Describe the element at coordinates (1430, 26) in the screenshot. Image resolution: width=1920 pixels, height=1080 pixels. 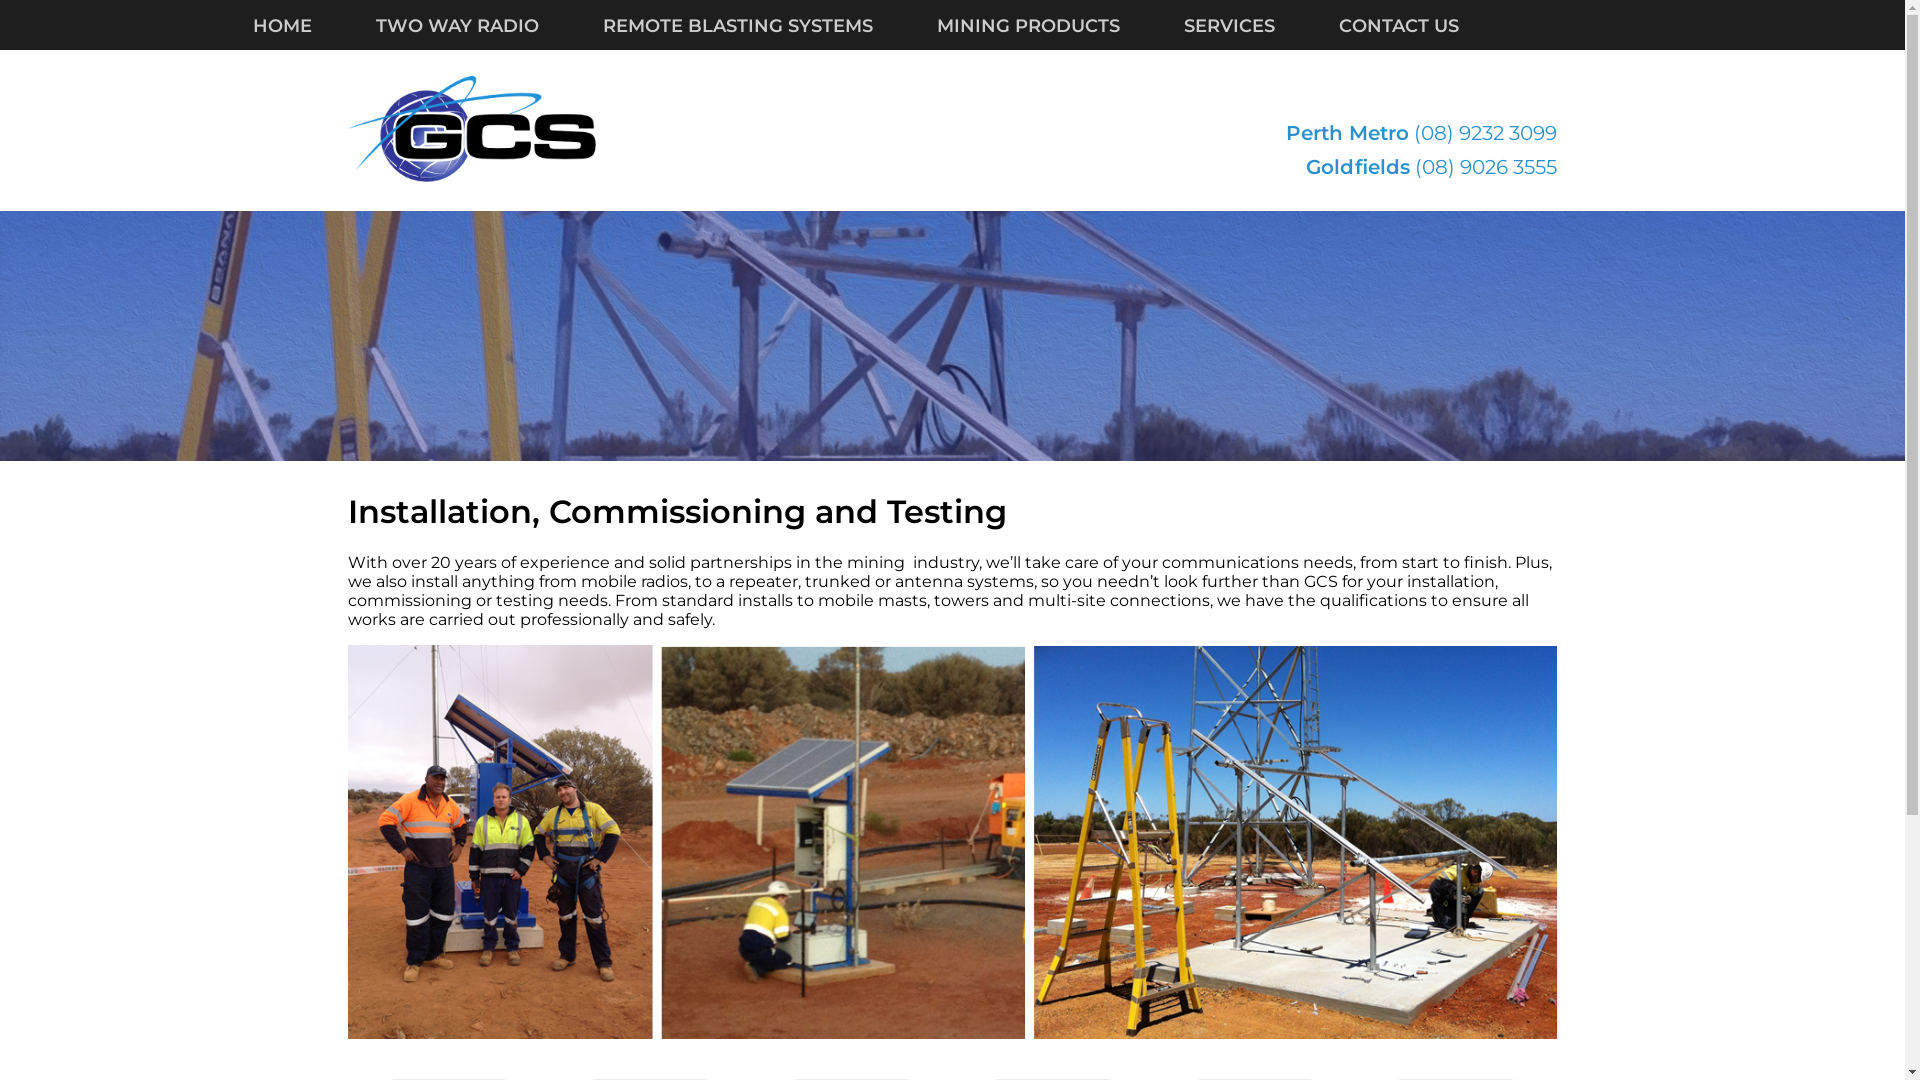
I see `CONTACT US` at that location.